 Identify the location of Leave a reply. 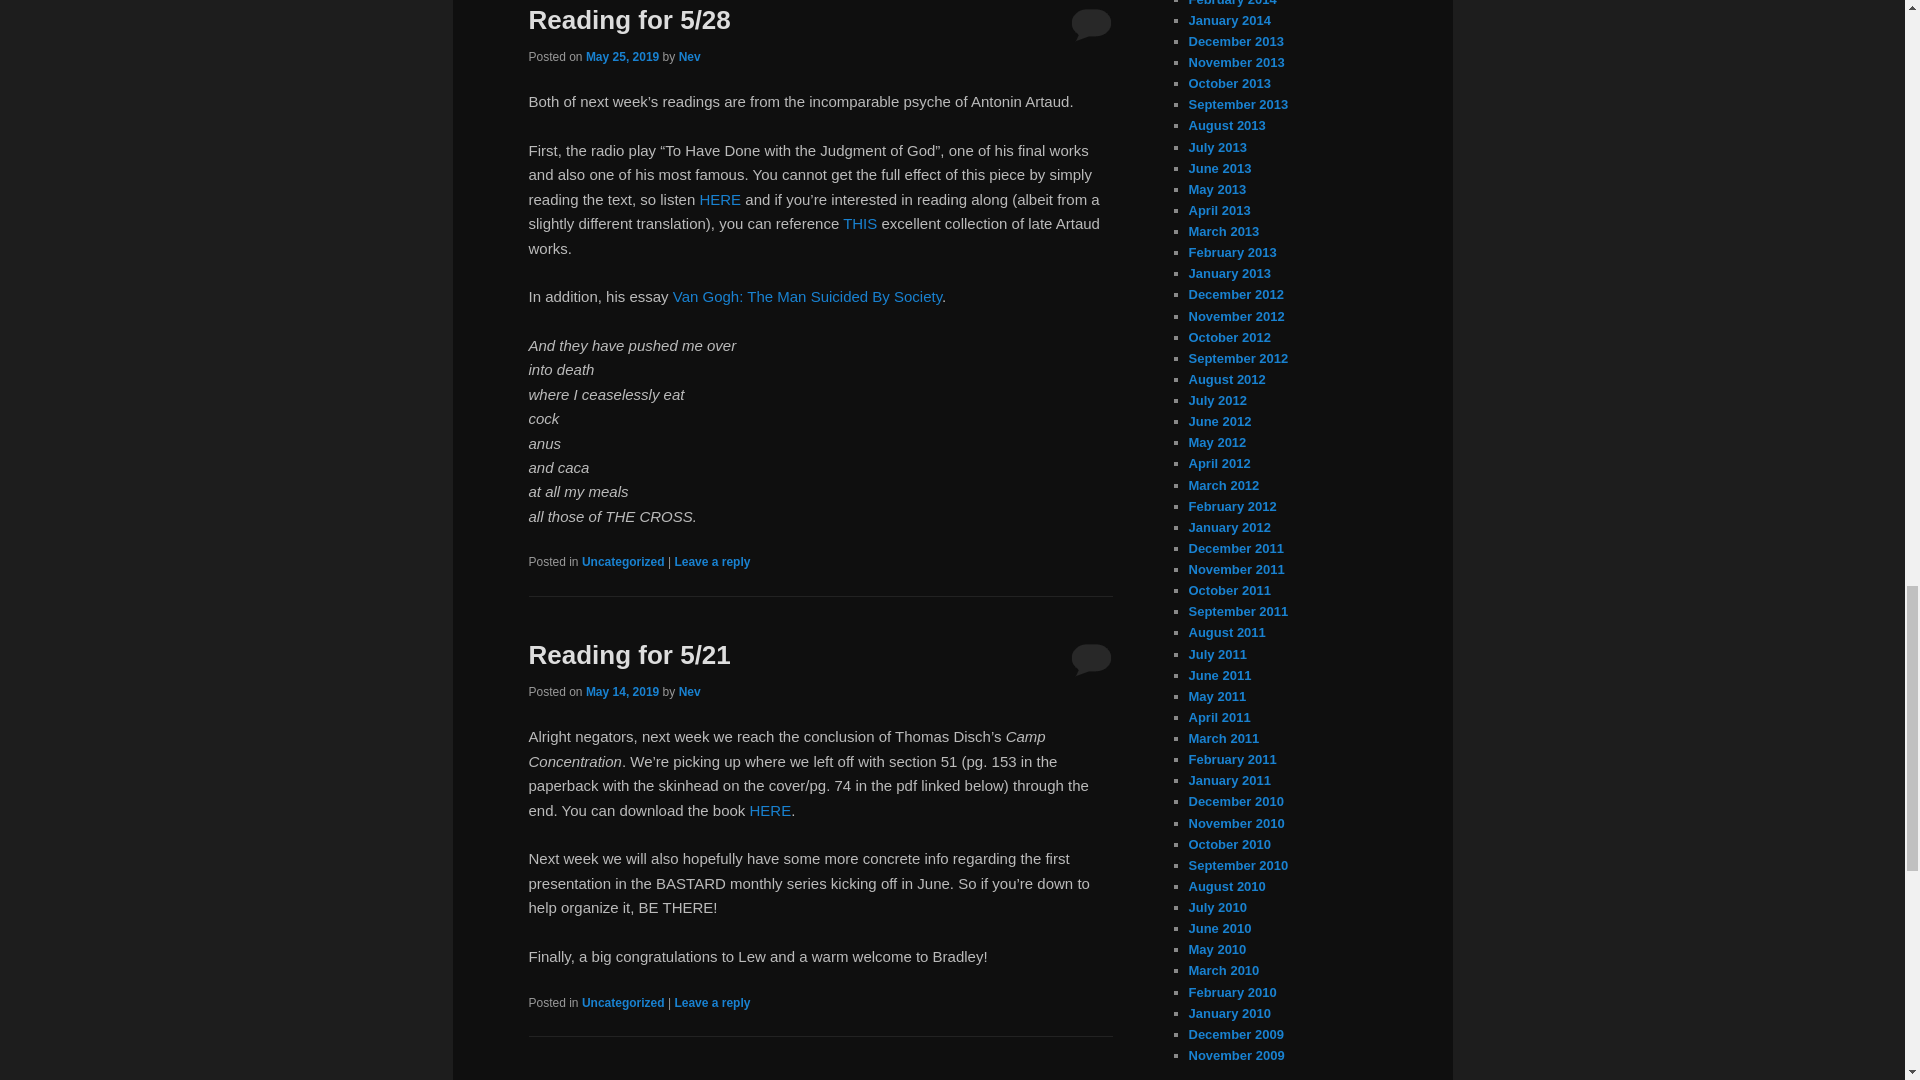
(712, 562).